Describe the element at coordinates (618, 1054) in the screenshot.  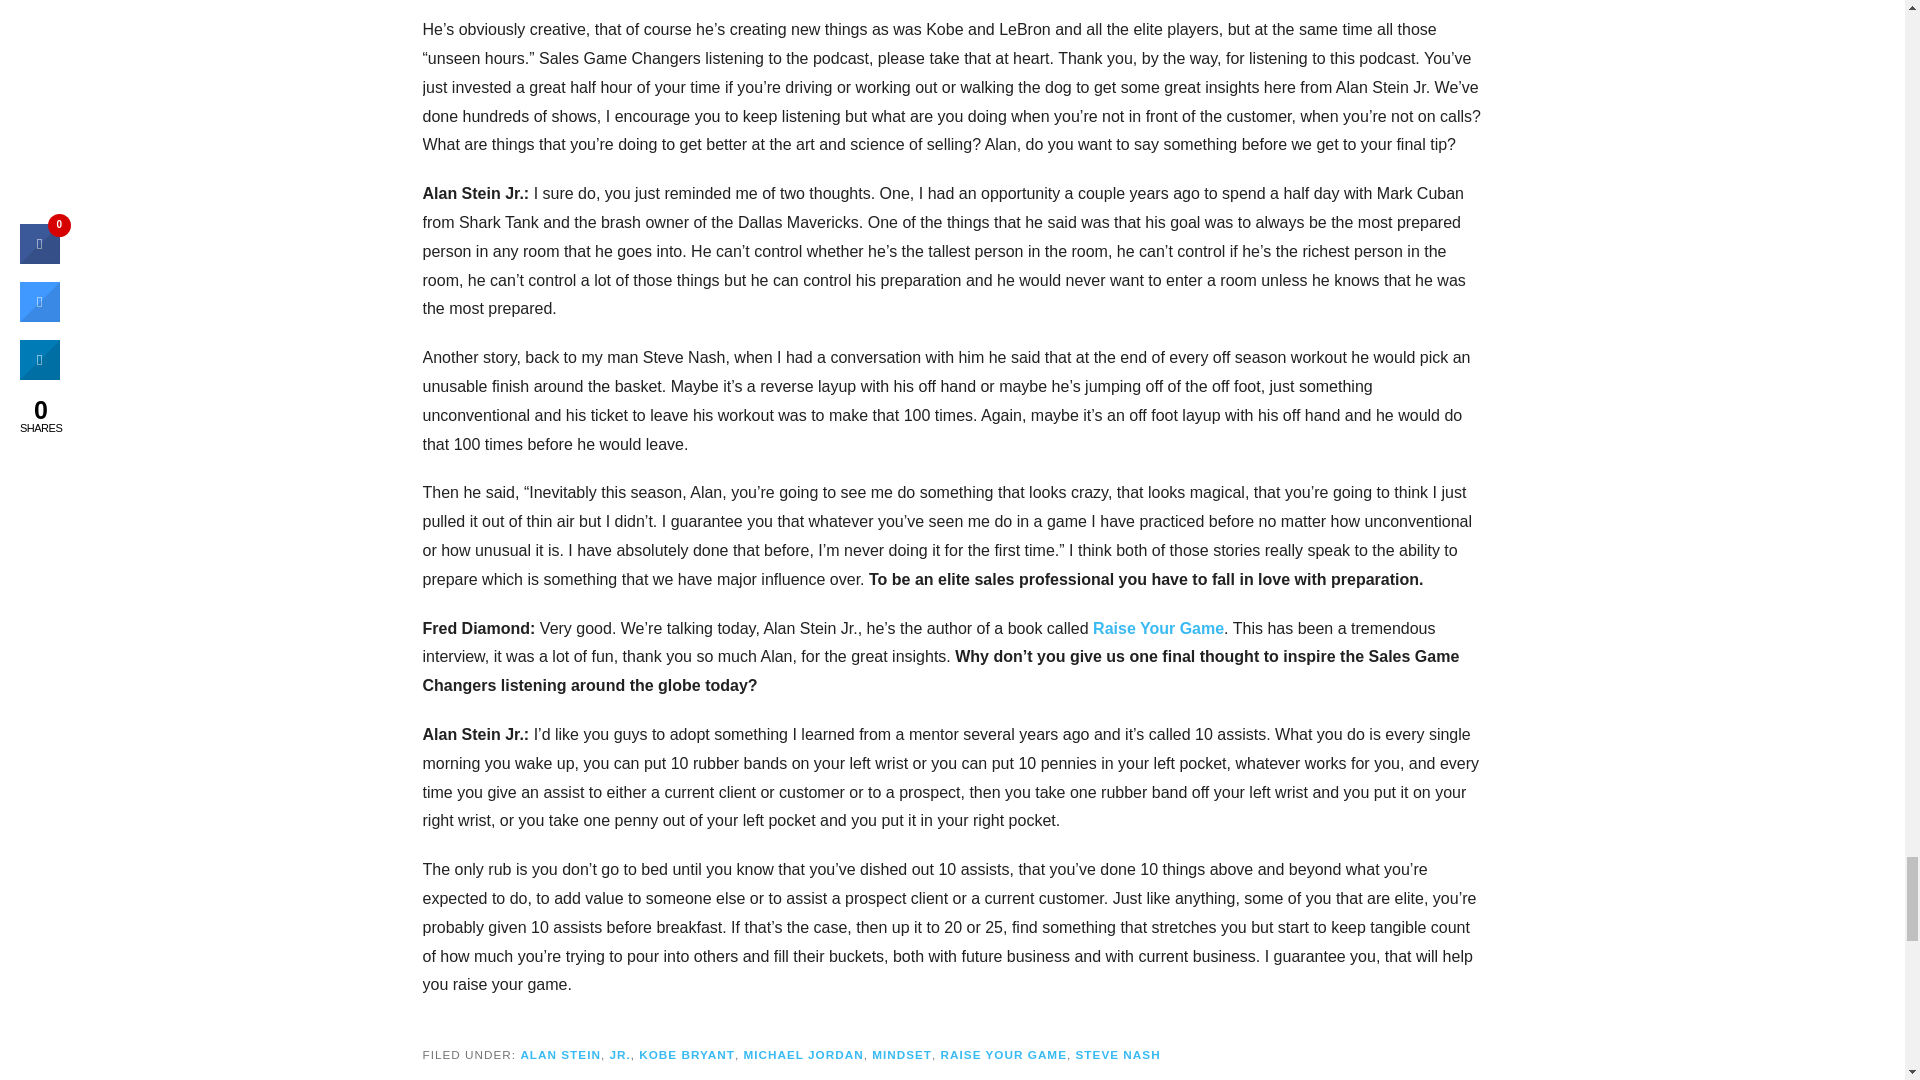
I see `JR.` at that location.